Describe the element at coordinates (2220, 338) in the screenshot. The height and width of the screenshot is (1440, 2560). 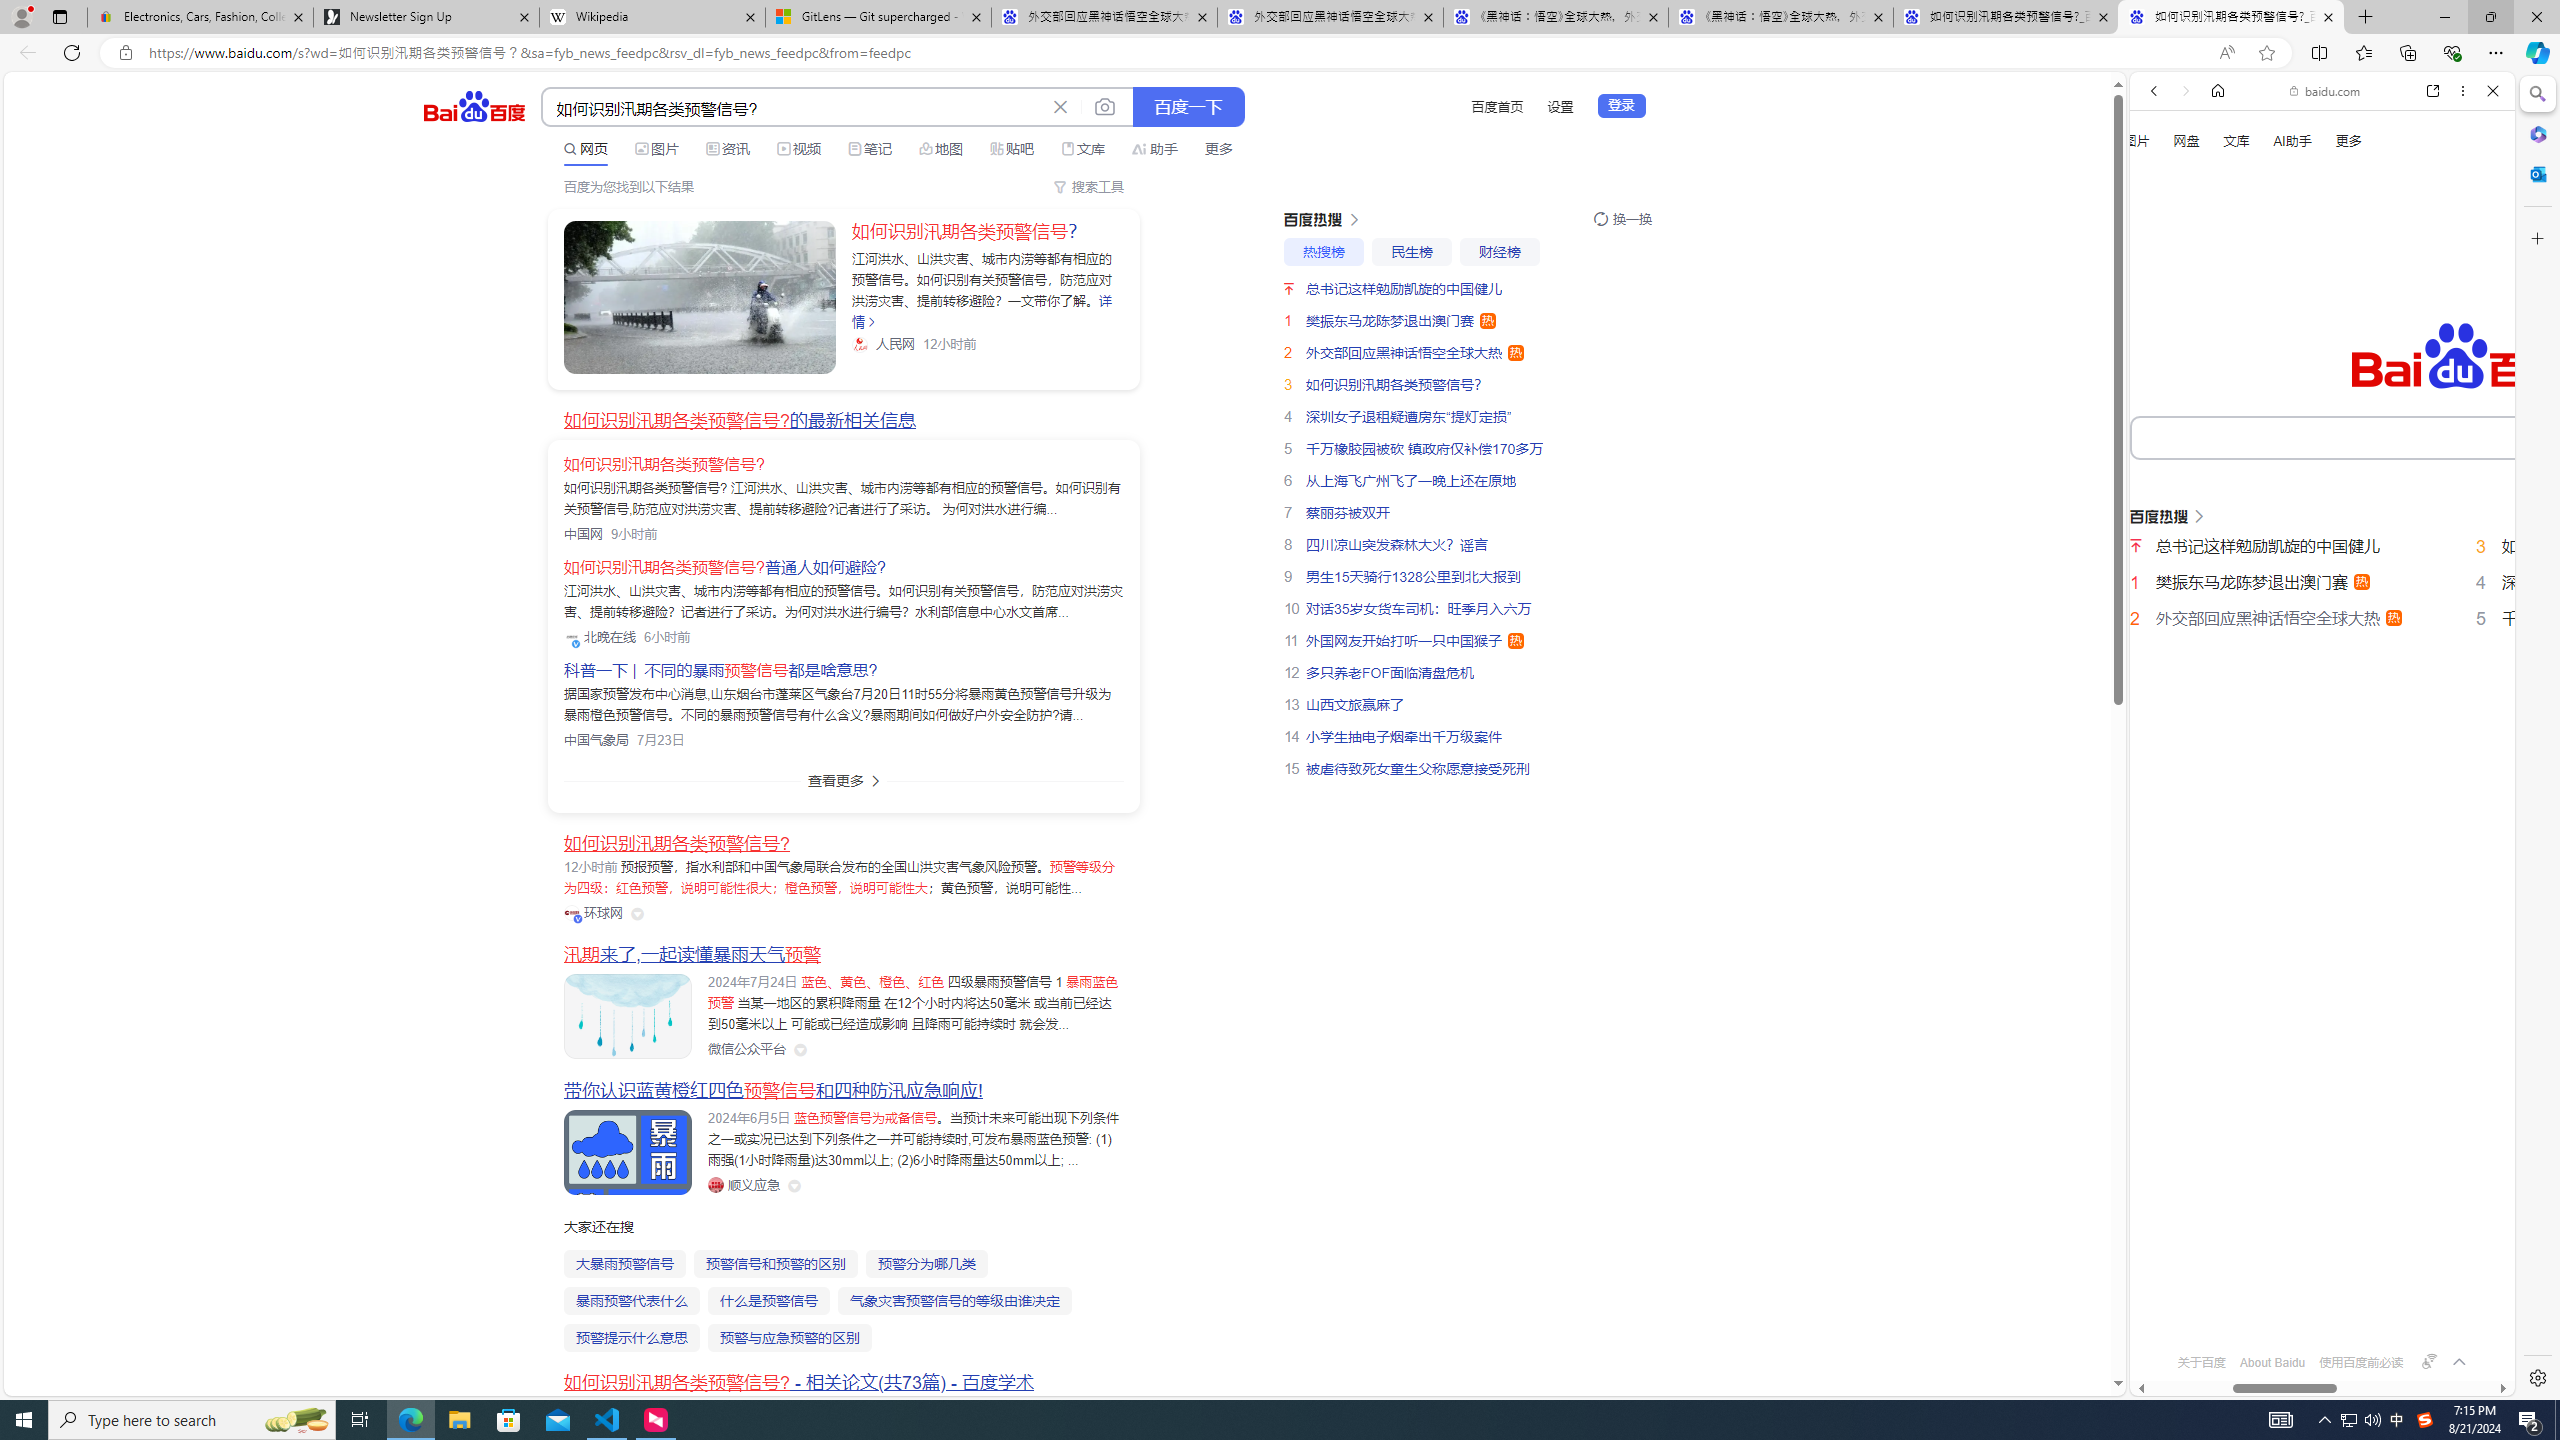
I see `Search Filter, IMAGES` at that location.